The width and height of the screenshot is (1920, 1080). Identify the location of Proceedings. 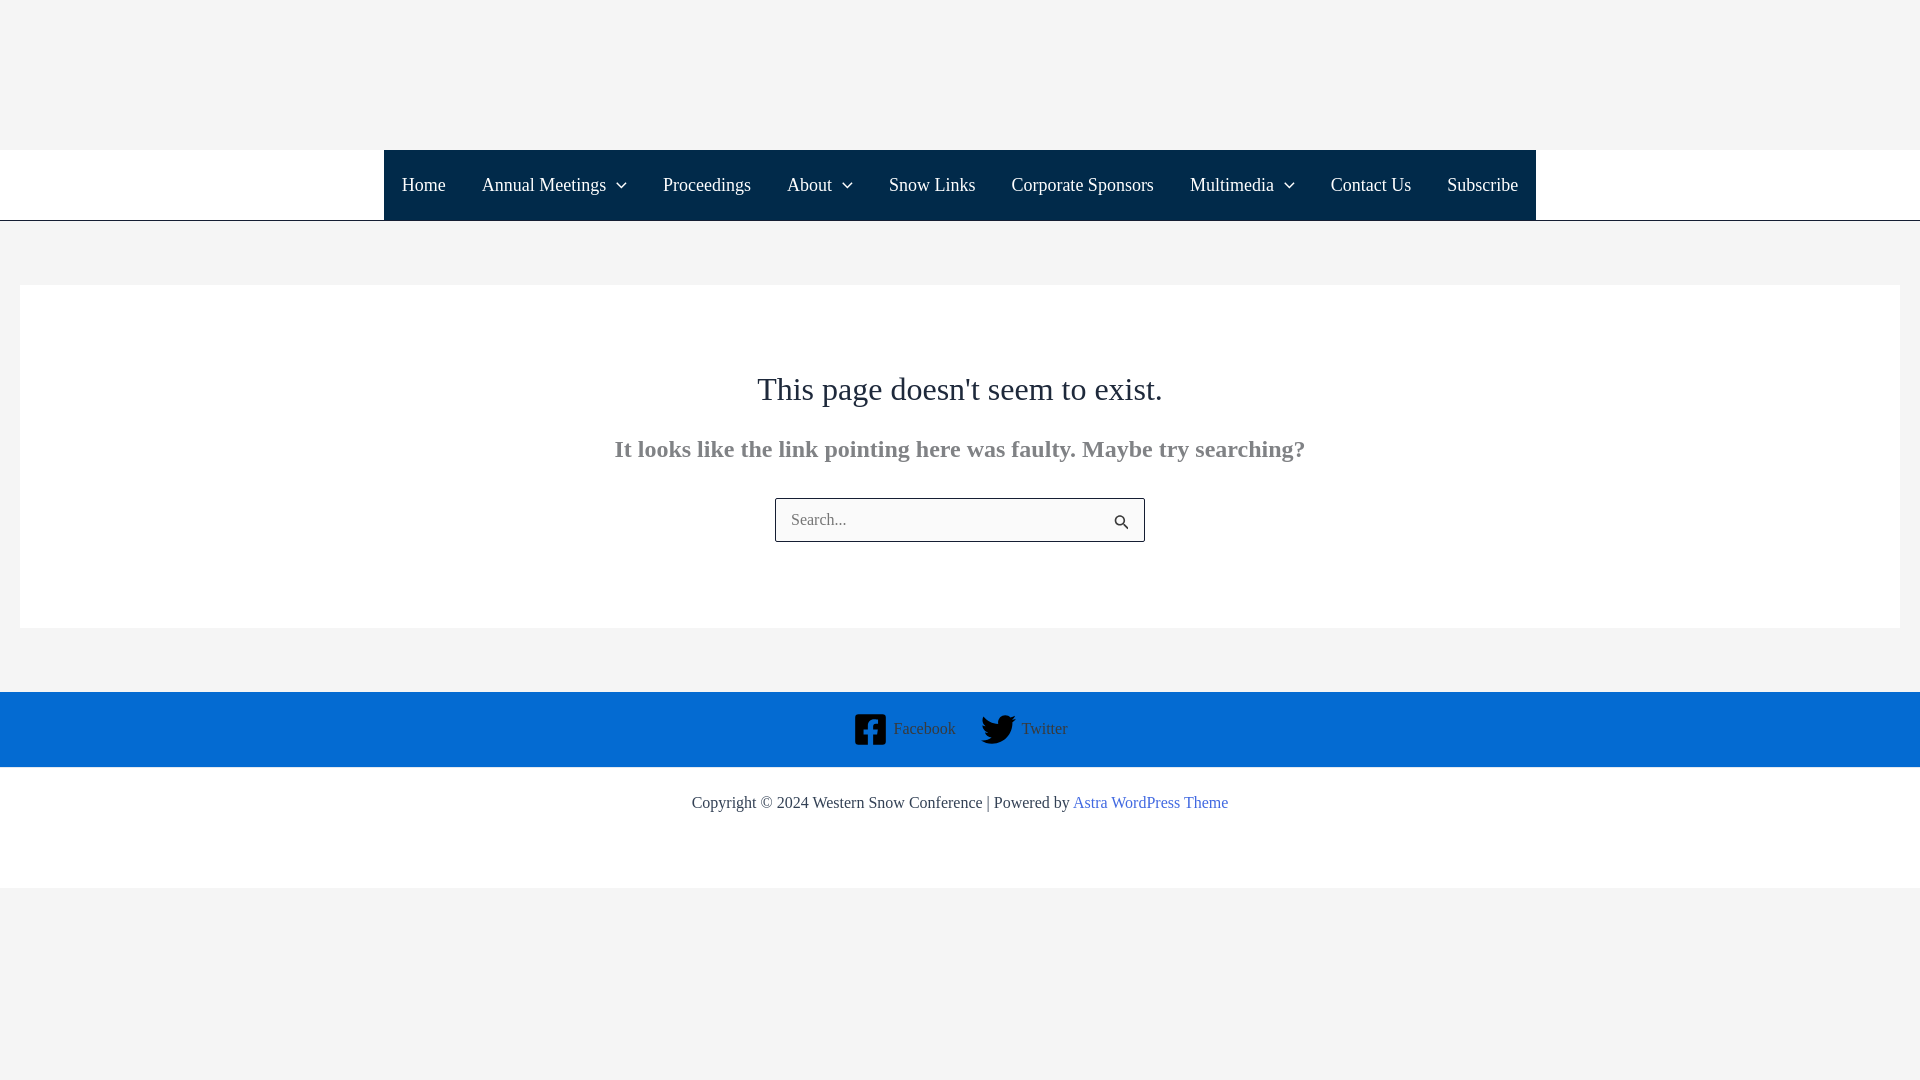
(707, 185).